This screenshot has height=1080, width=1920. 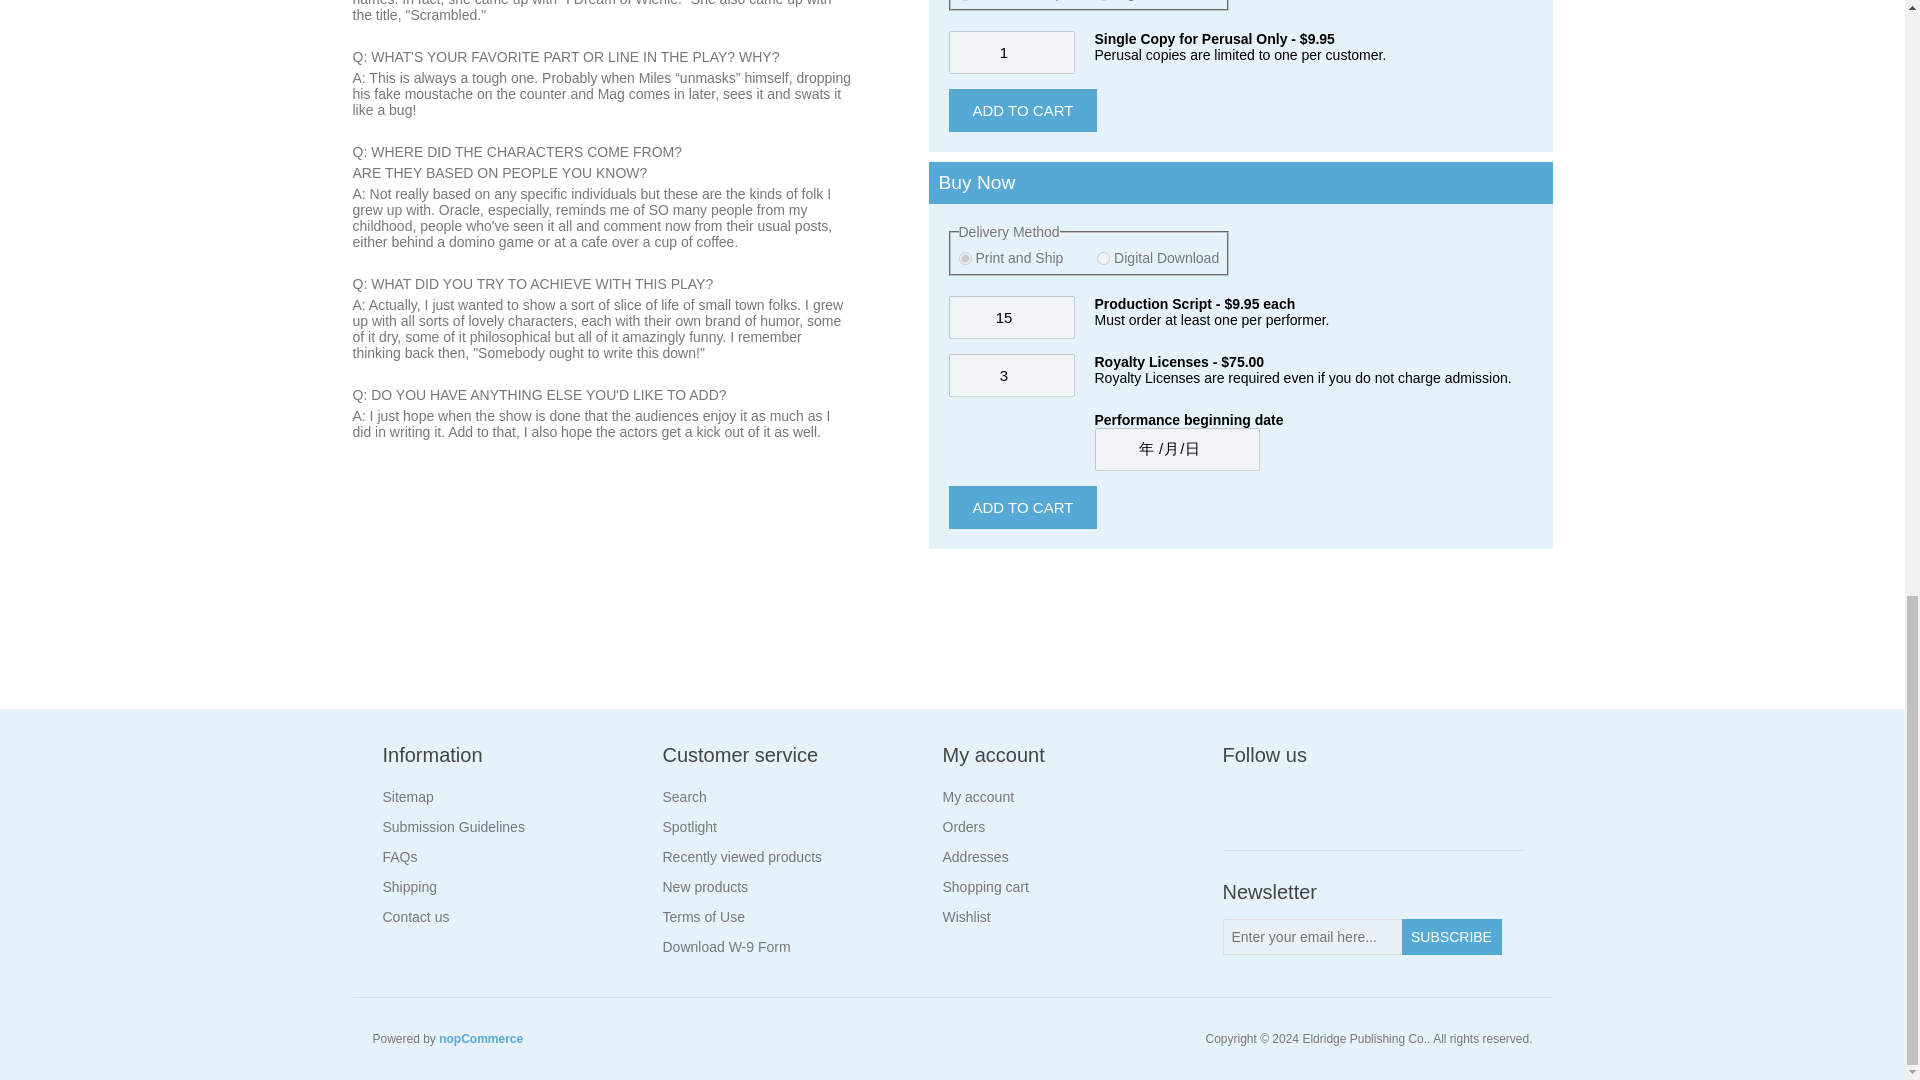 I want to click on false, so click(x=964, y=258).